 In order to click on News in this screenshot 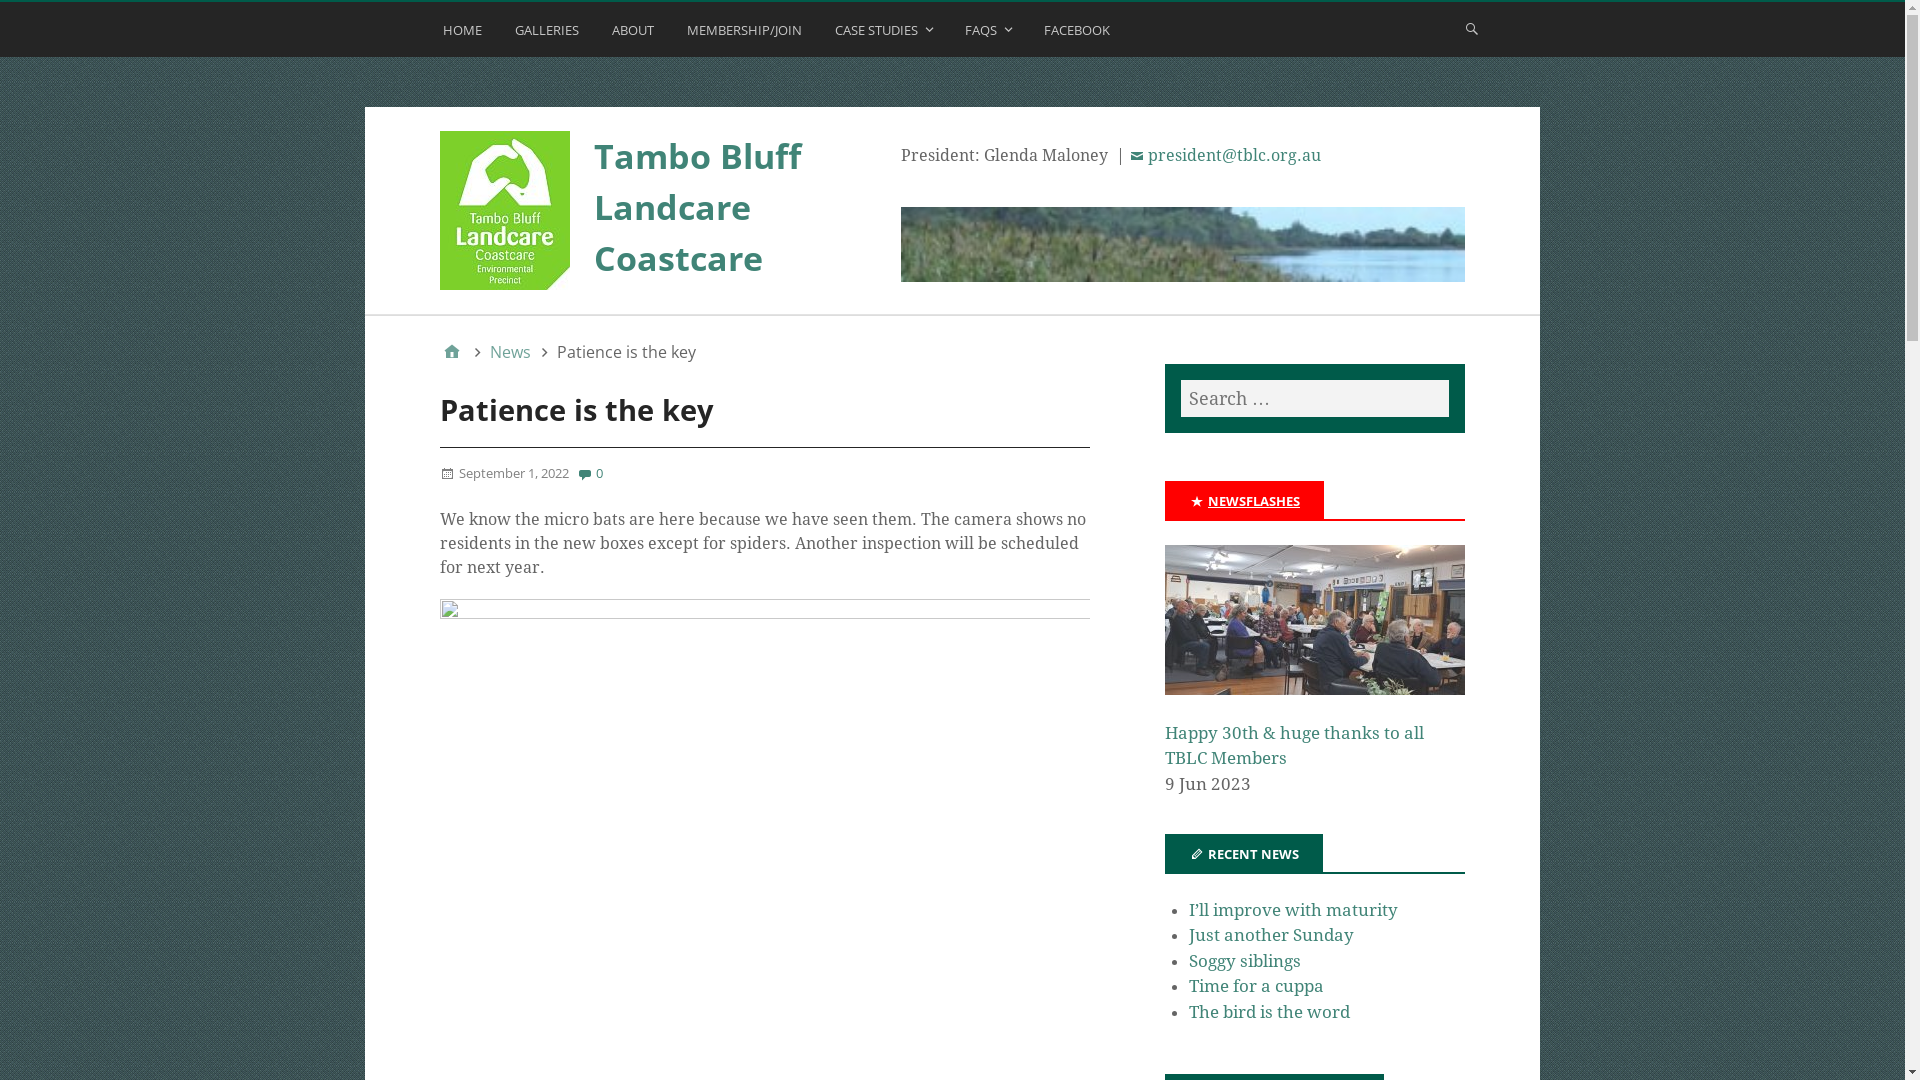, I will do `click(510, 352)`.